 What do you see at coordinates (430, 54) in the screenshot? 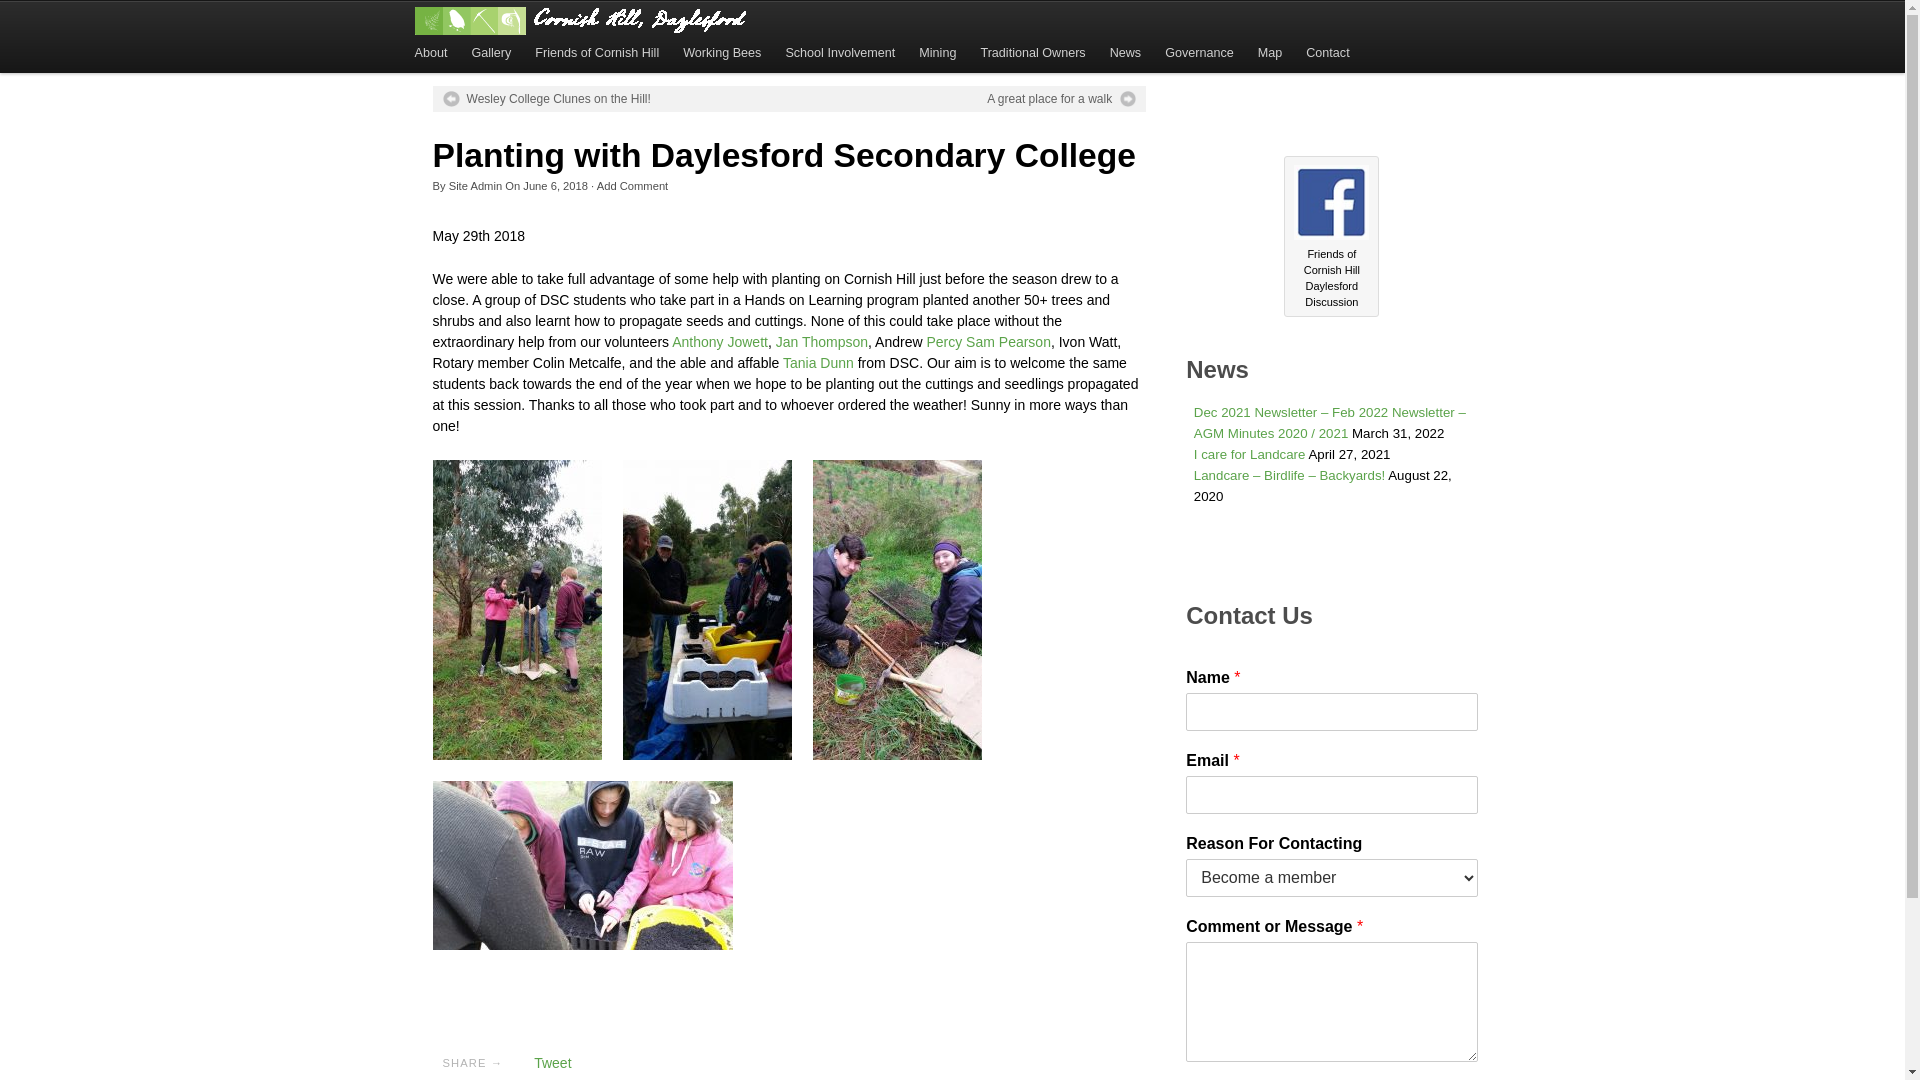
I see `About` at bounding box center [430, 54].